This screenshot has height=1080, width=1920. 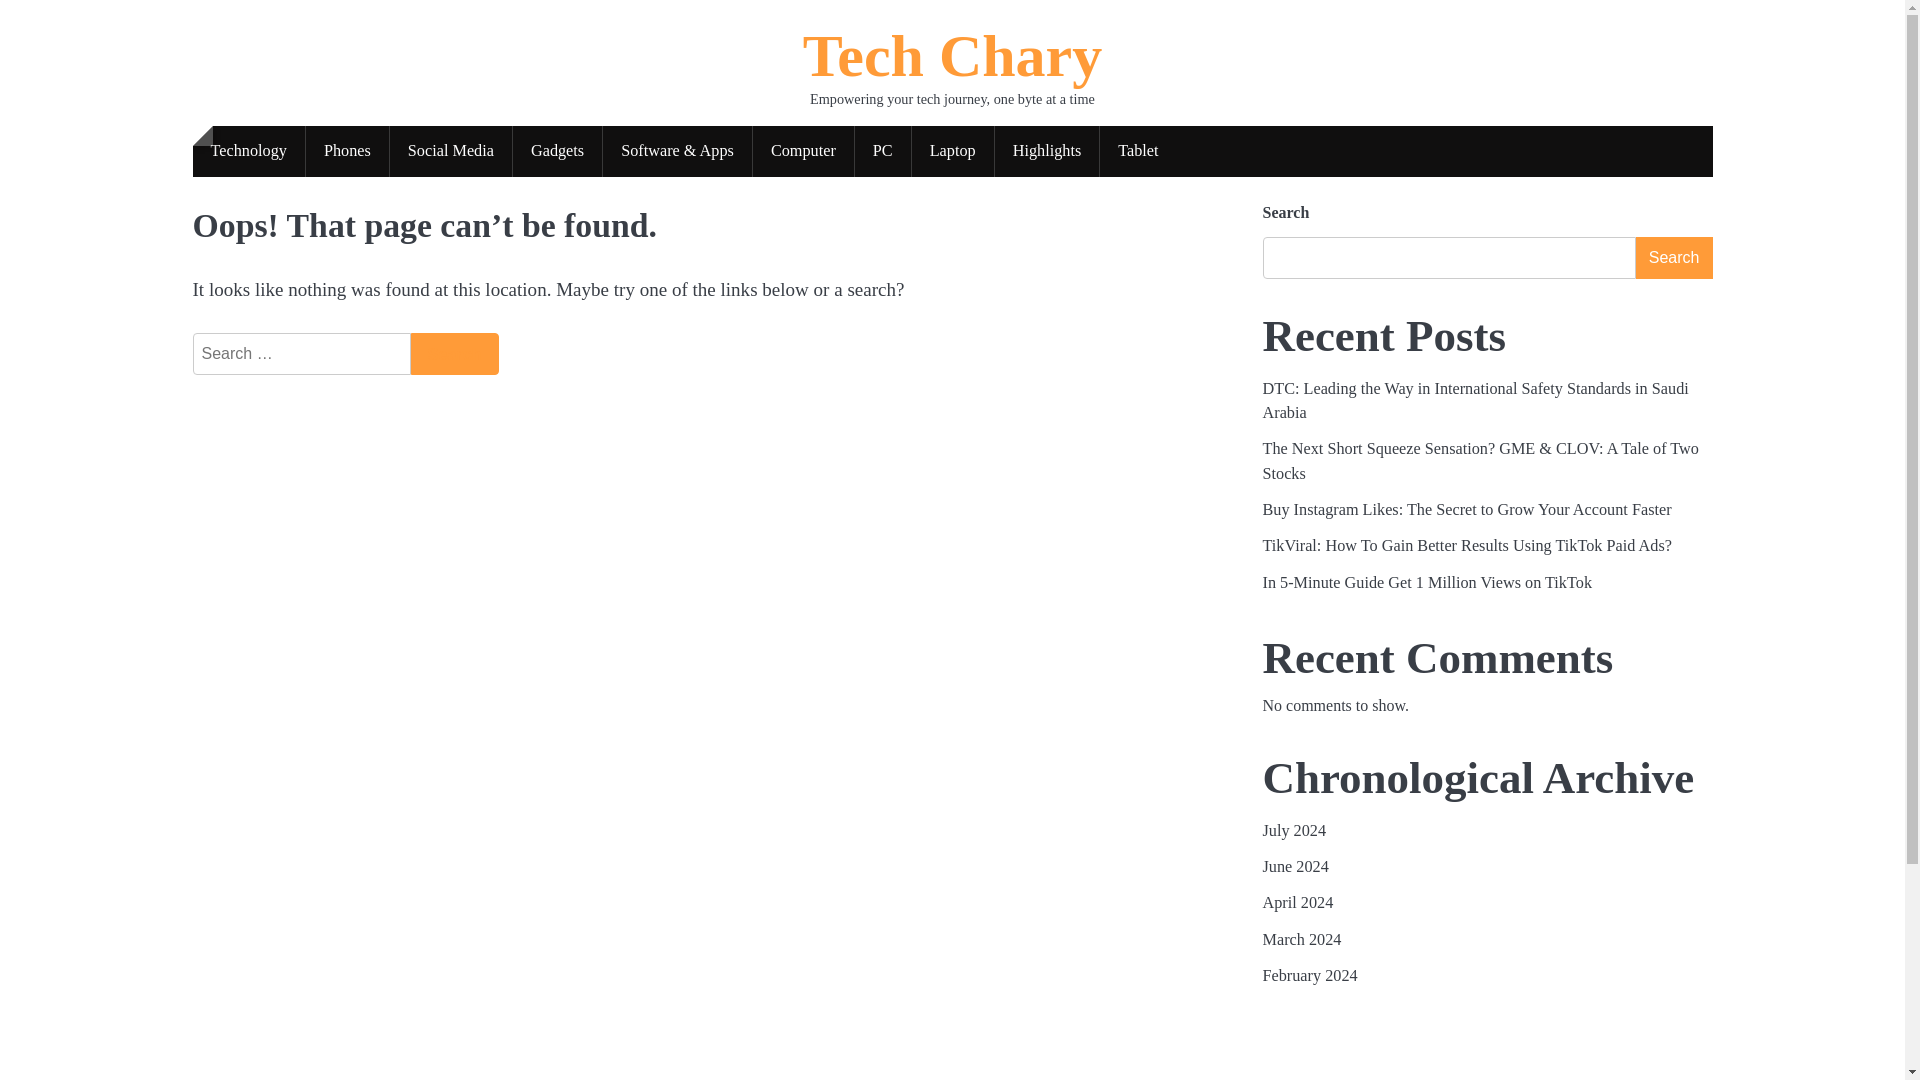 What do you see at coordinates (1296, 902) in the screenshot?
I see `April 2024` at bounding box center [1296, 902].